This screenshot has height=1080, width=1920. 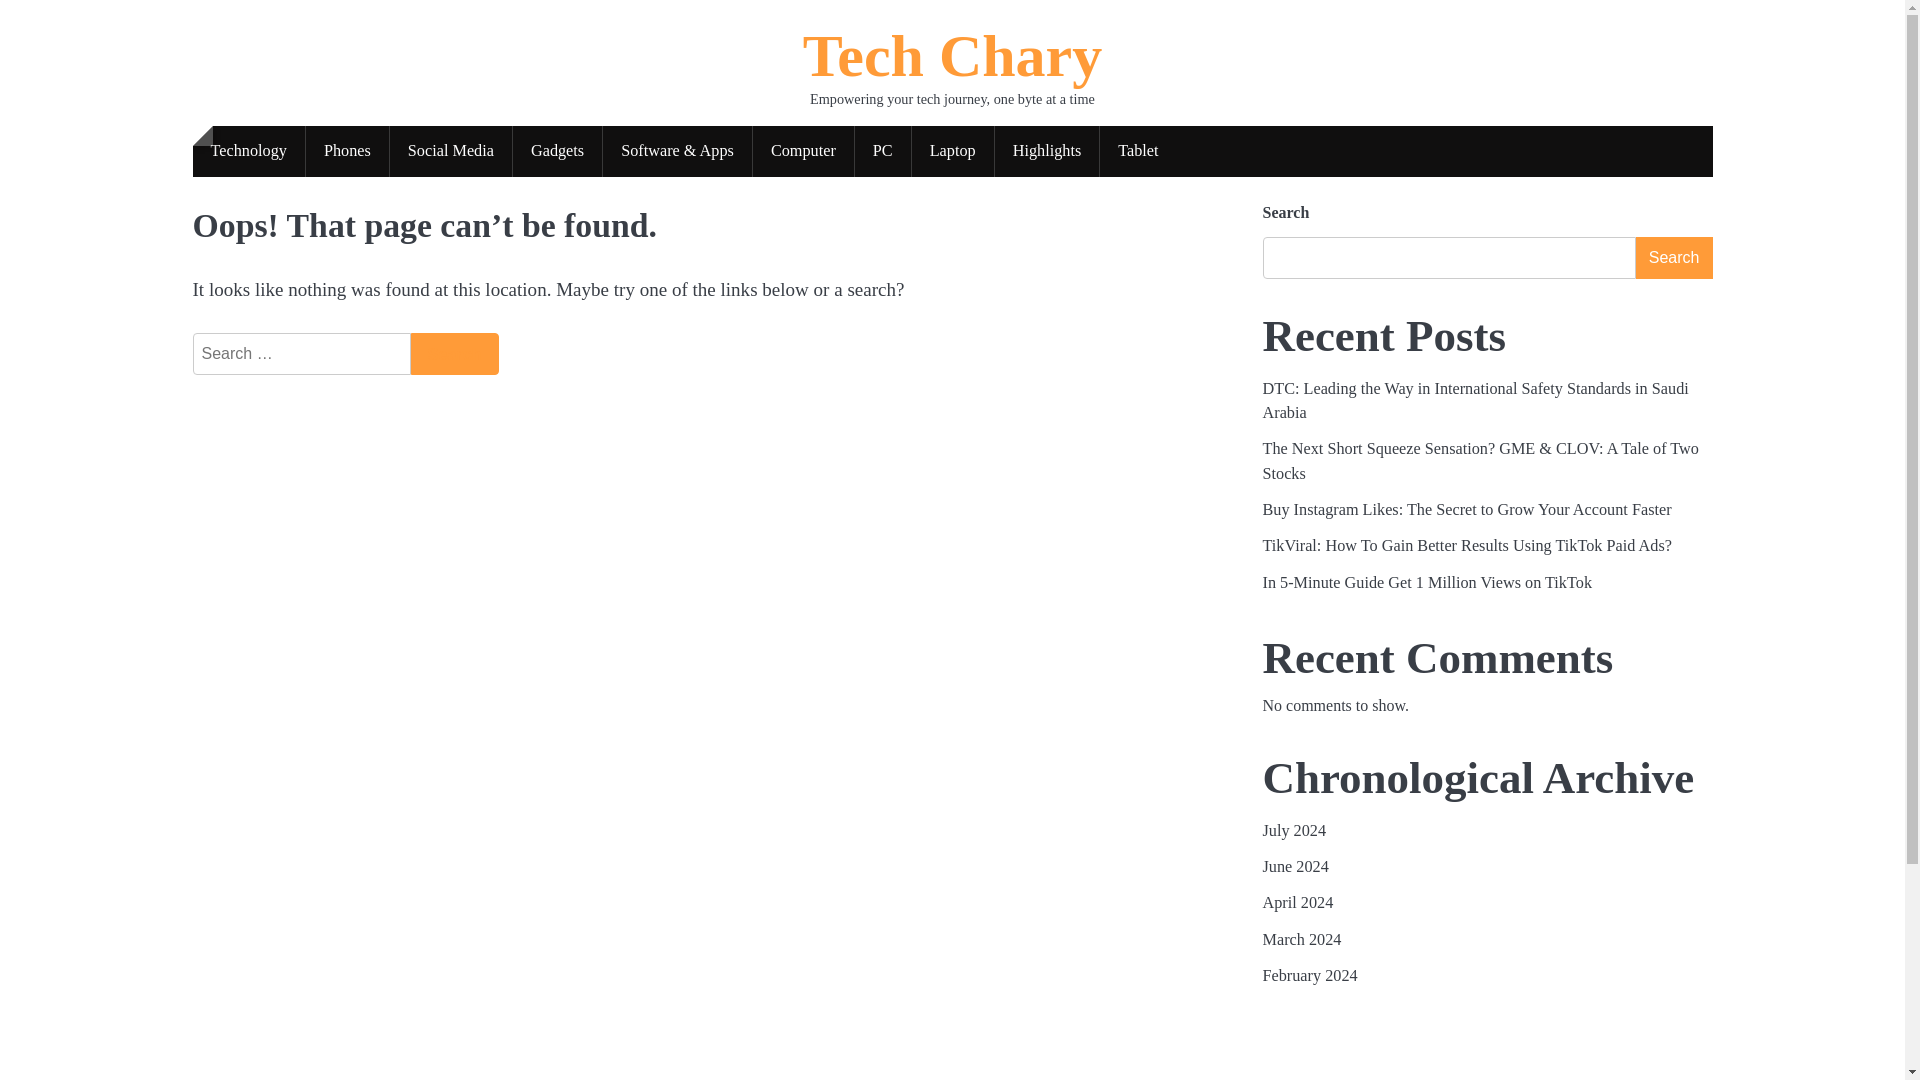 What do you see at coordinates (1296, 902) in the screenshot?
I see `April 2024` at bounding box center [1296, 902].